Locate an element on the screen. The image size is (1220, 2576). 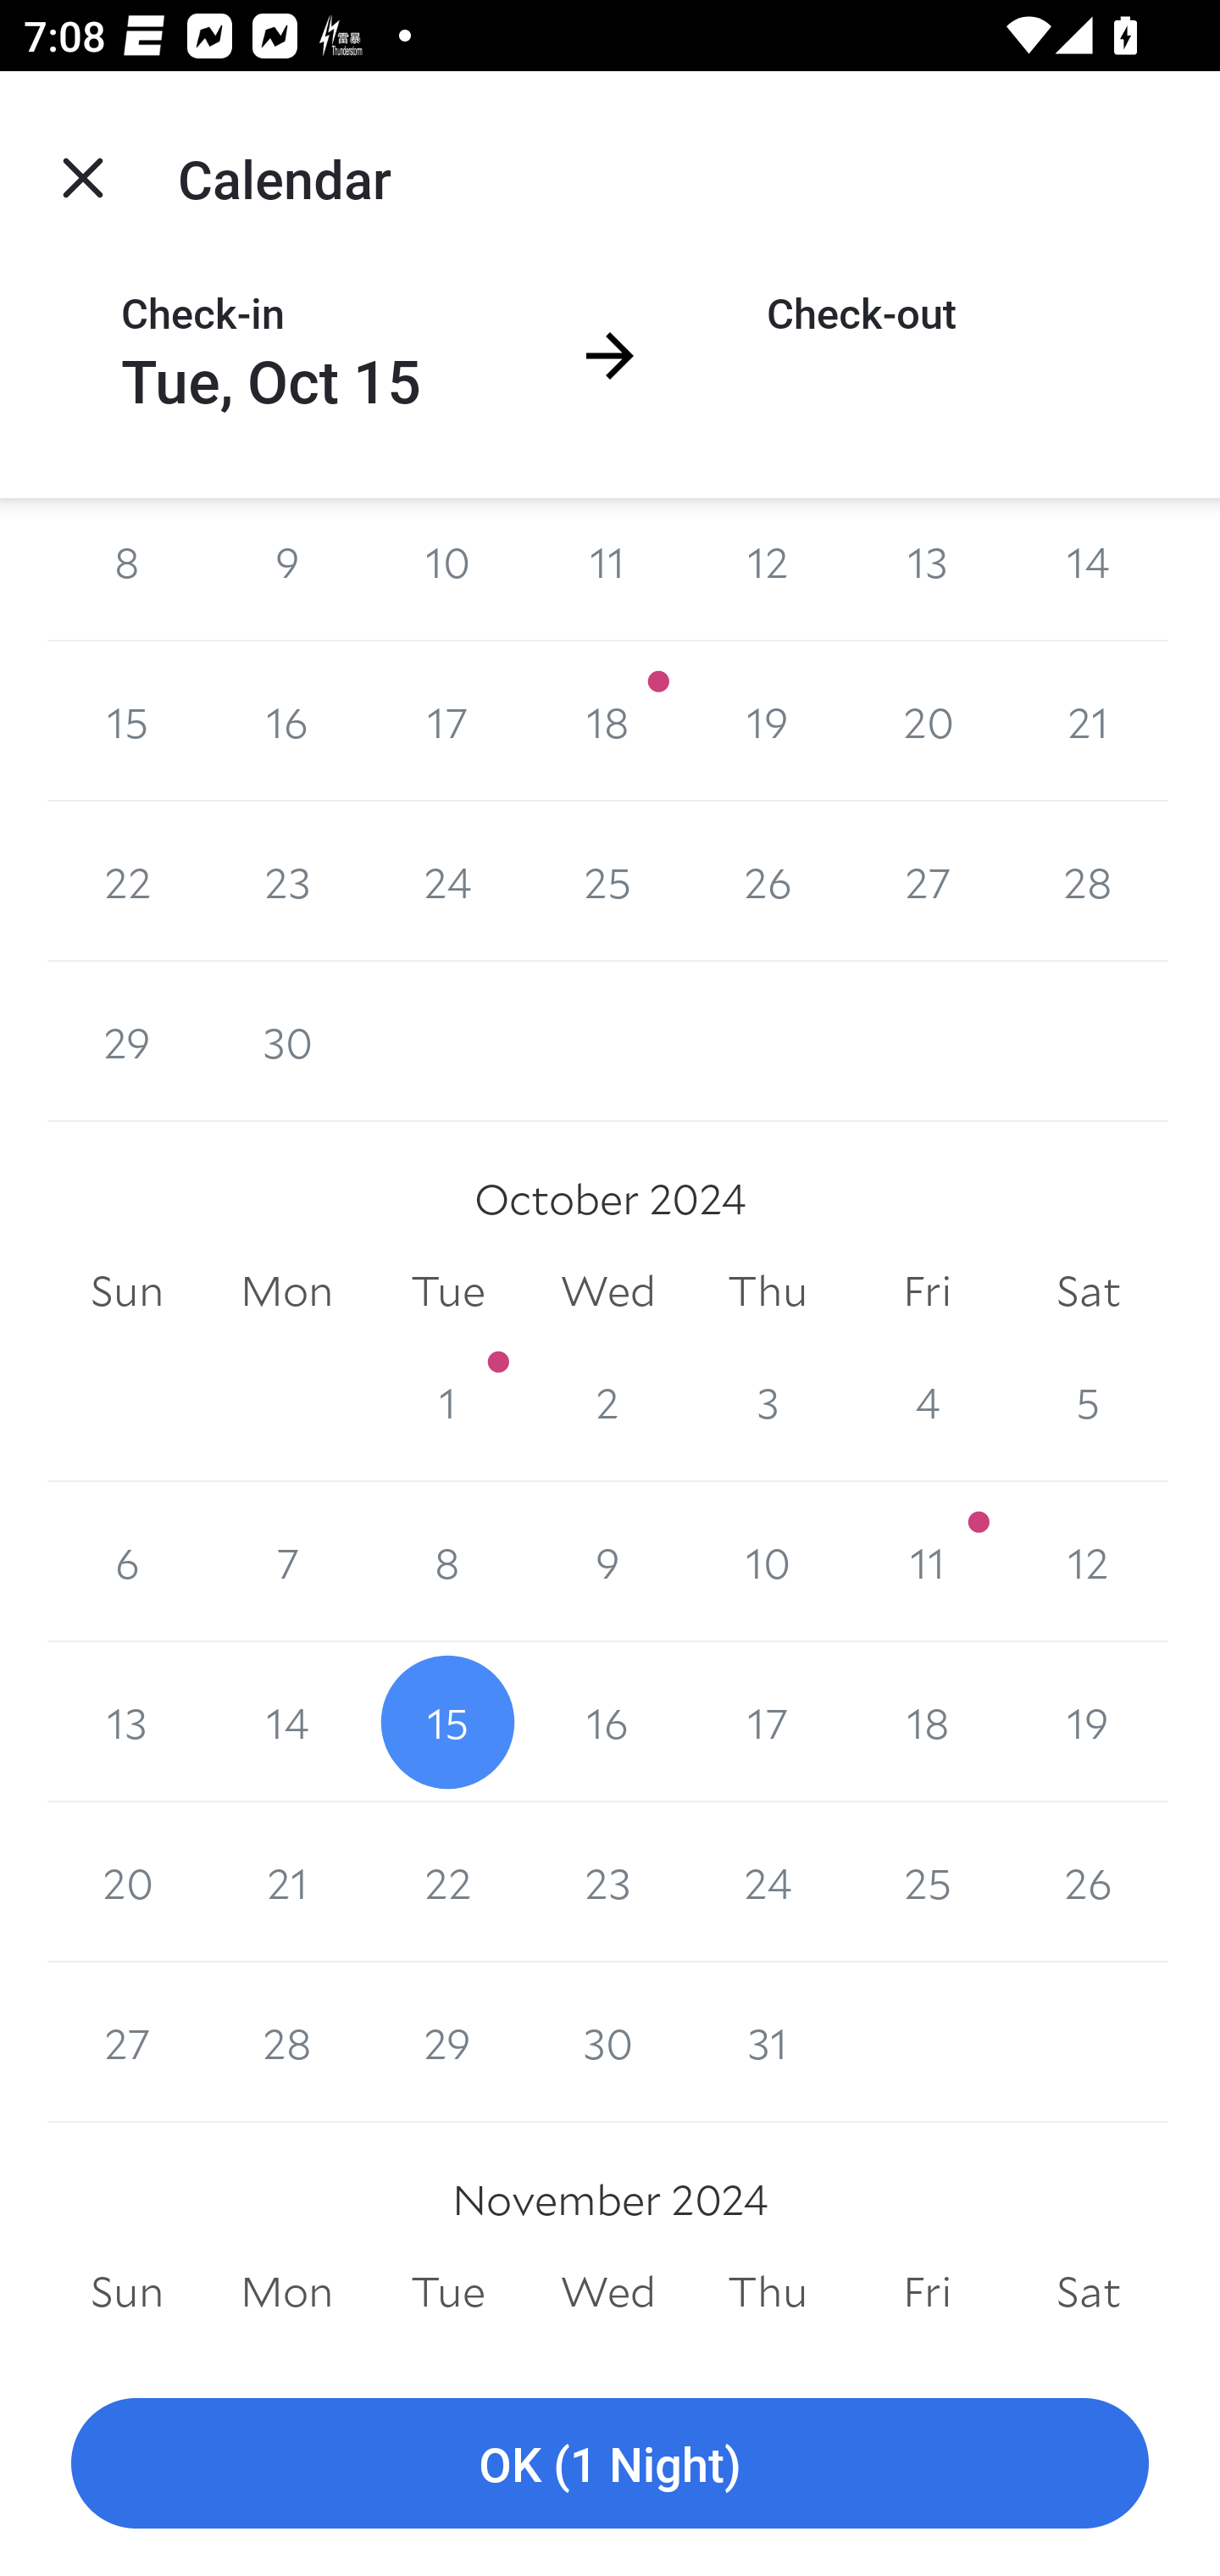
8 8 October 2024 is located at coordinates (447, 1562).